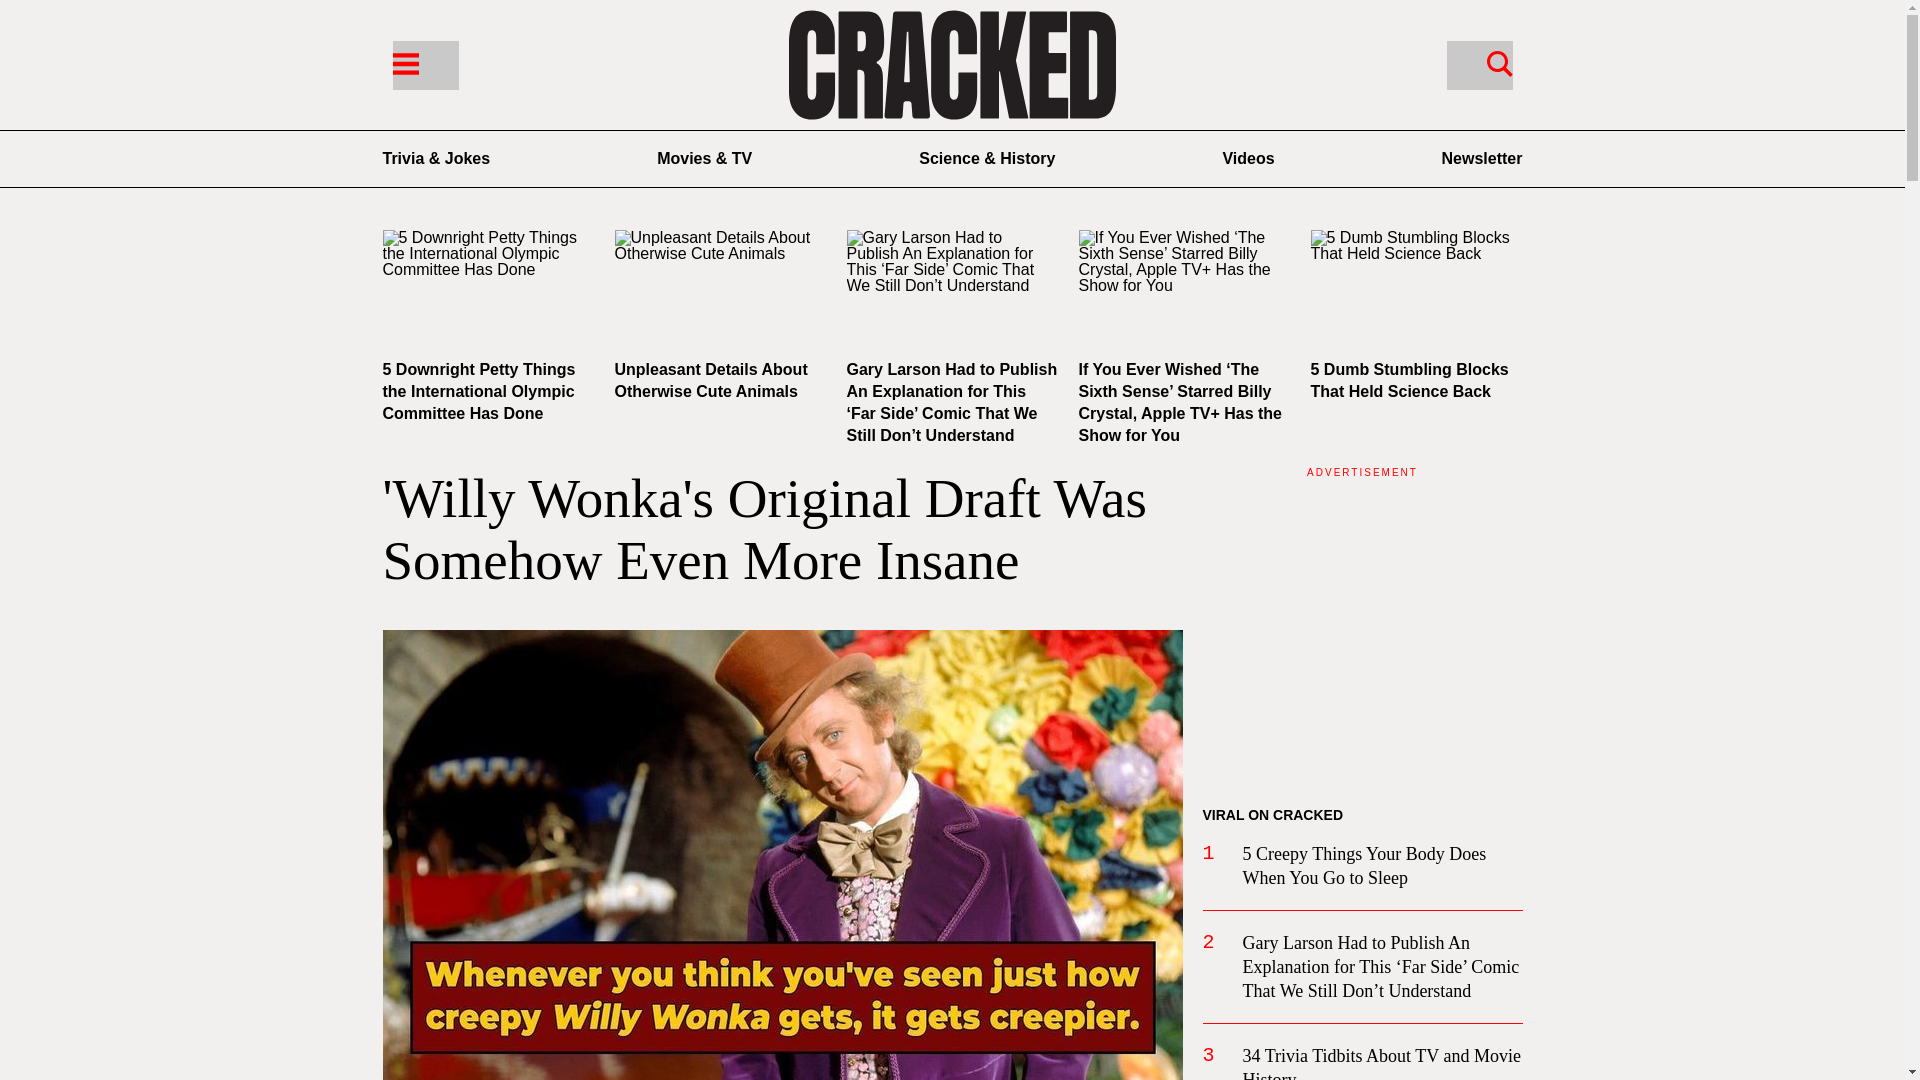 The image size is (1920, 1080). What do you see at coordinates (1499, 62) in the screenshot?
I see `Search` at bounding box center [1499, 62].